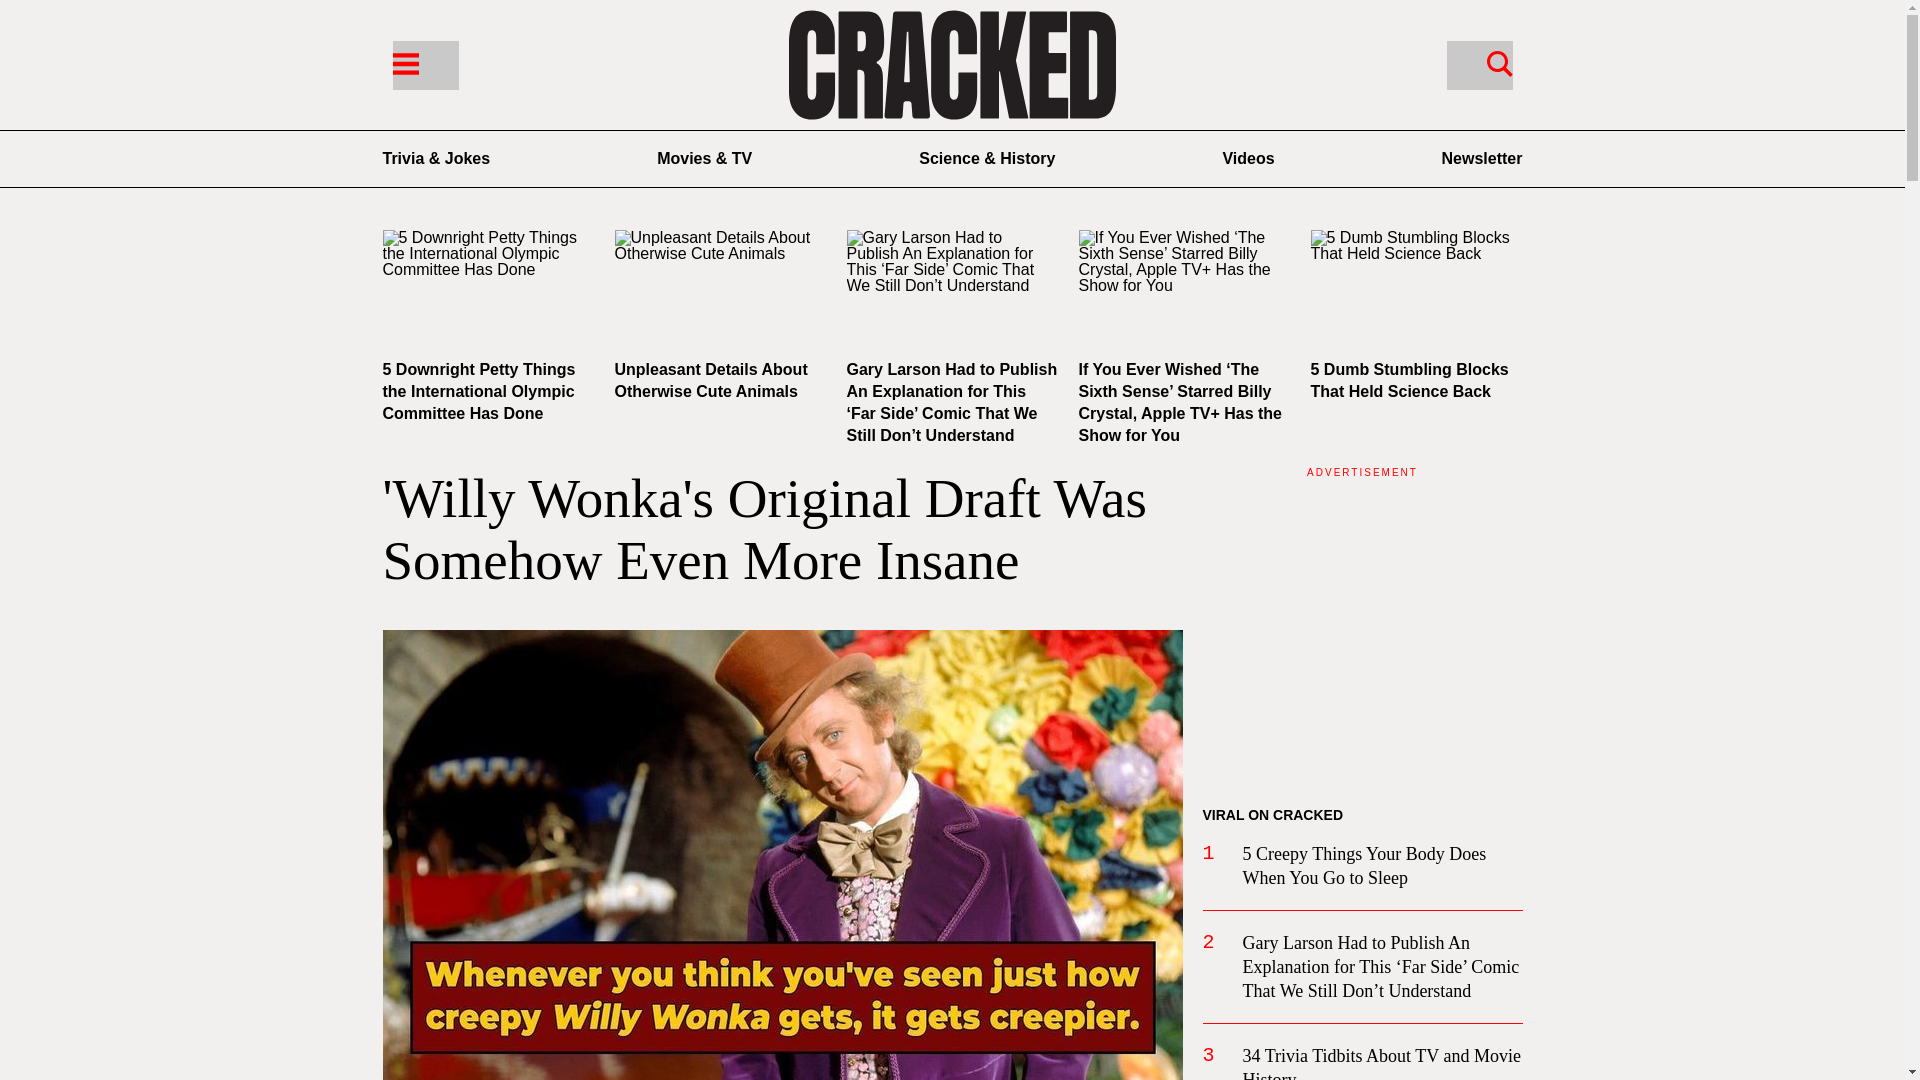 The image size is (1920, 1080). What do you see at coordinates (1499, 62) in the screenshot?
I see `Search` at bounding box center [1499, 62].